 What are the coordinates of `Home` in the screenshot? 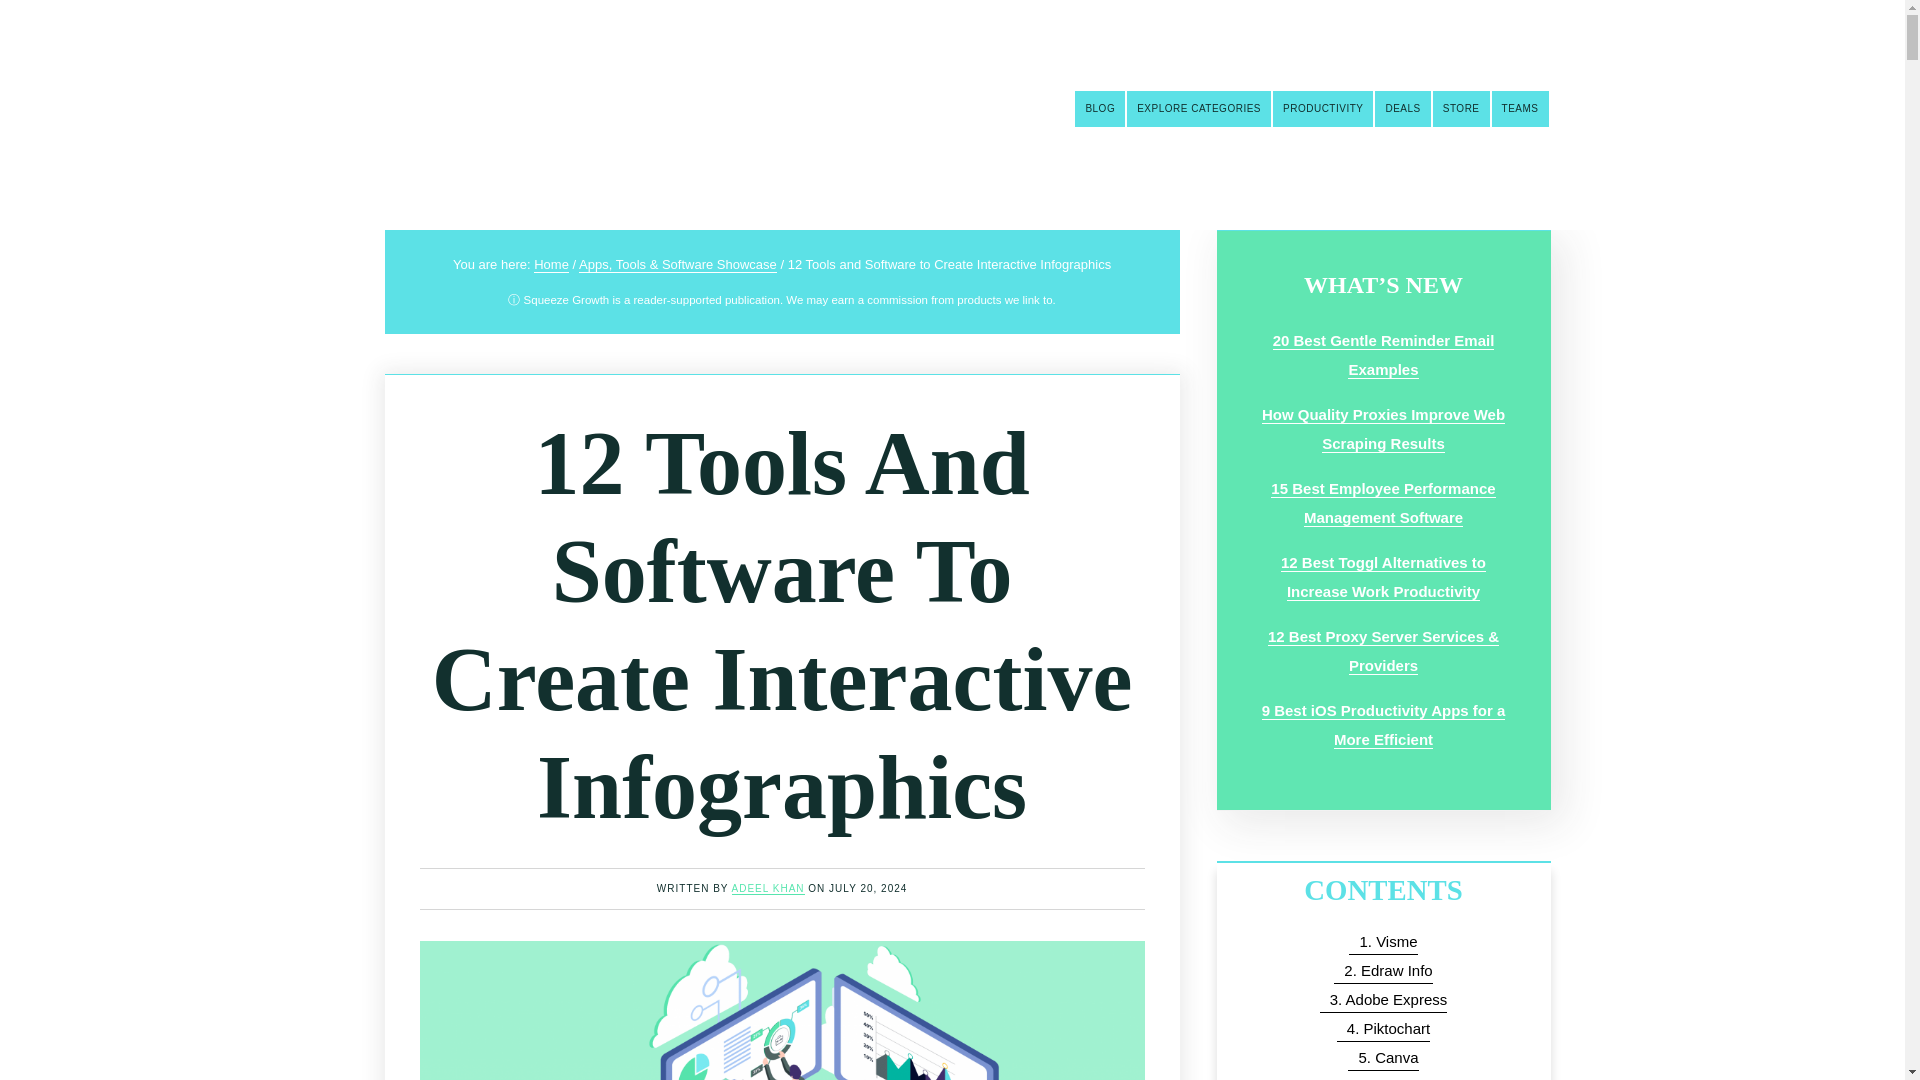 It's located at (550, 265).